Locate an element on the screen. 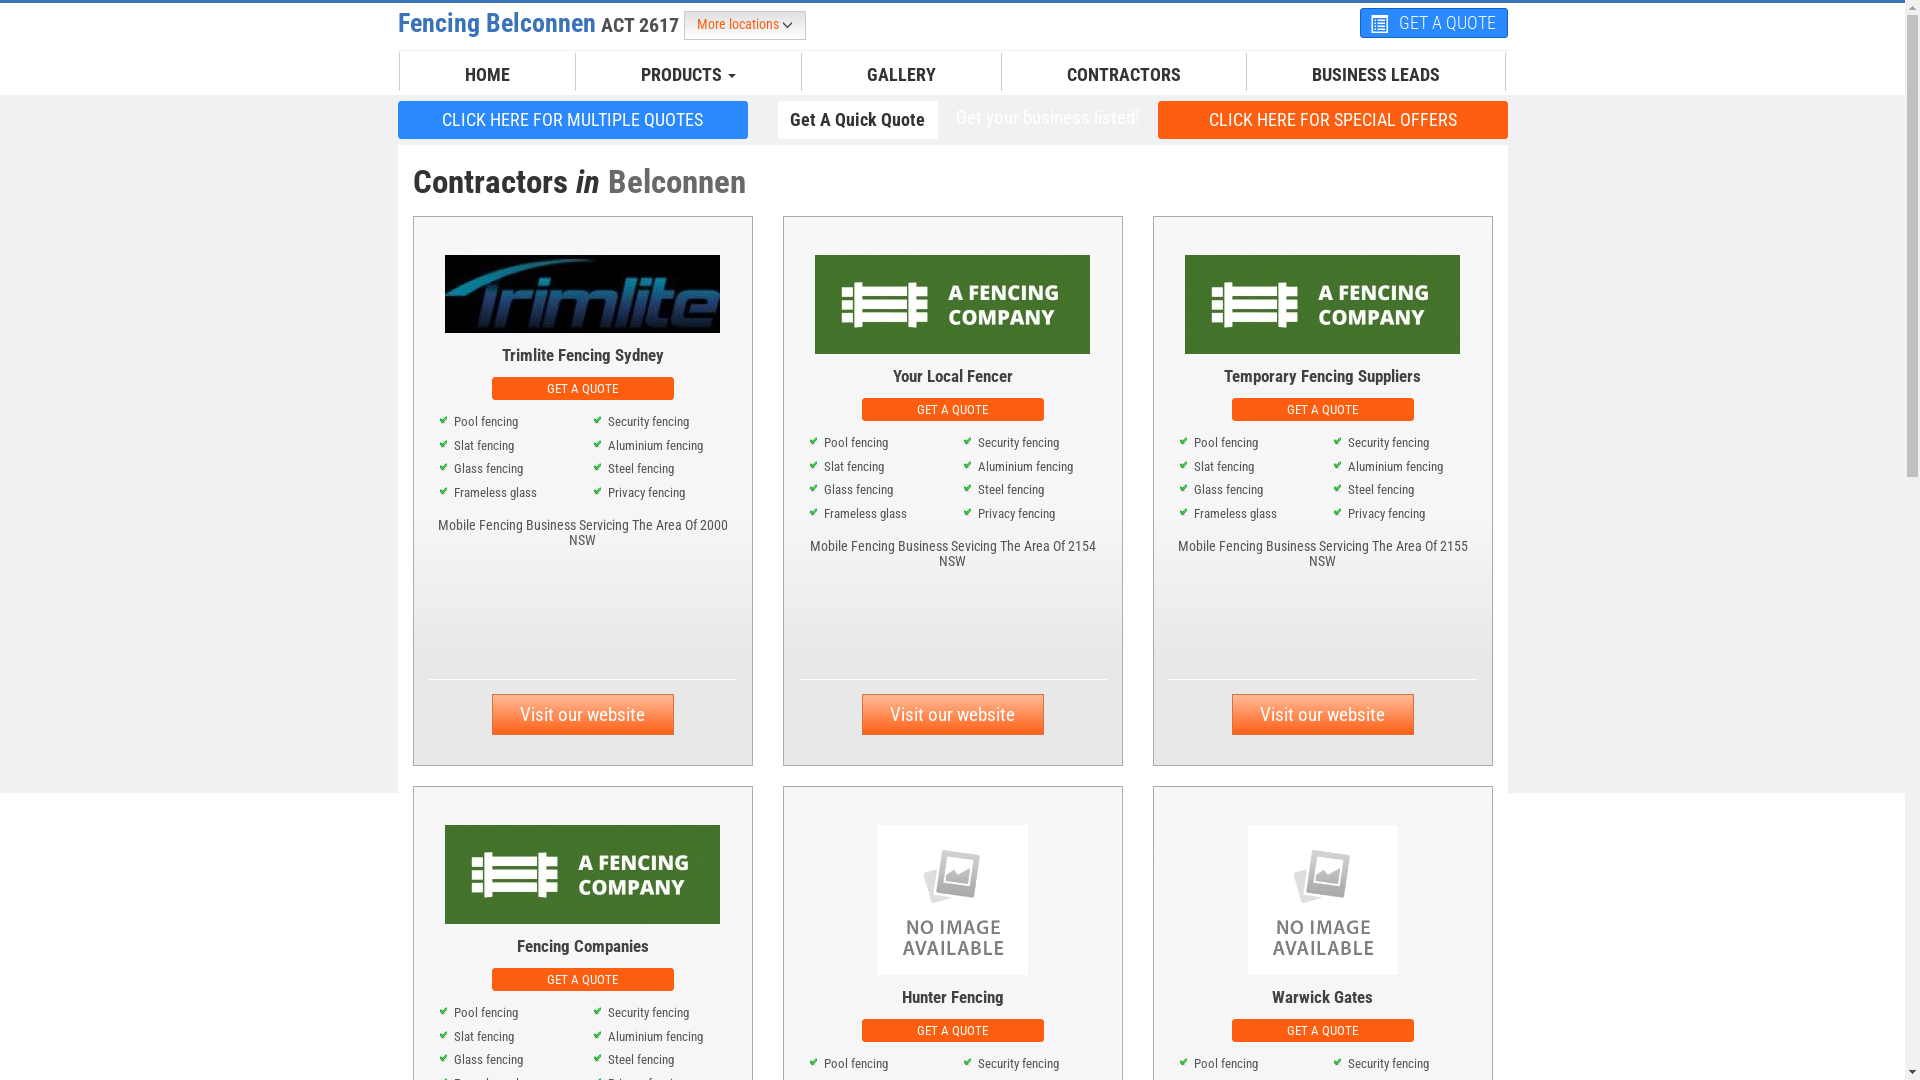 This screenshot has width=1920, height=1080. GET A QUOTE is located at coordinates (953, 1029).